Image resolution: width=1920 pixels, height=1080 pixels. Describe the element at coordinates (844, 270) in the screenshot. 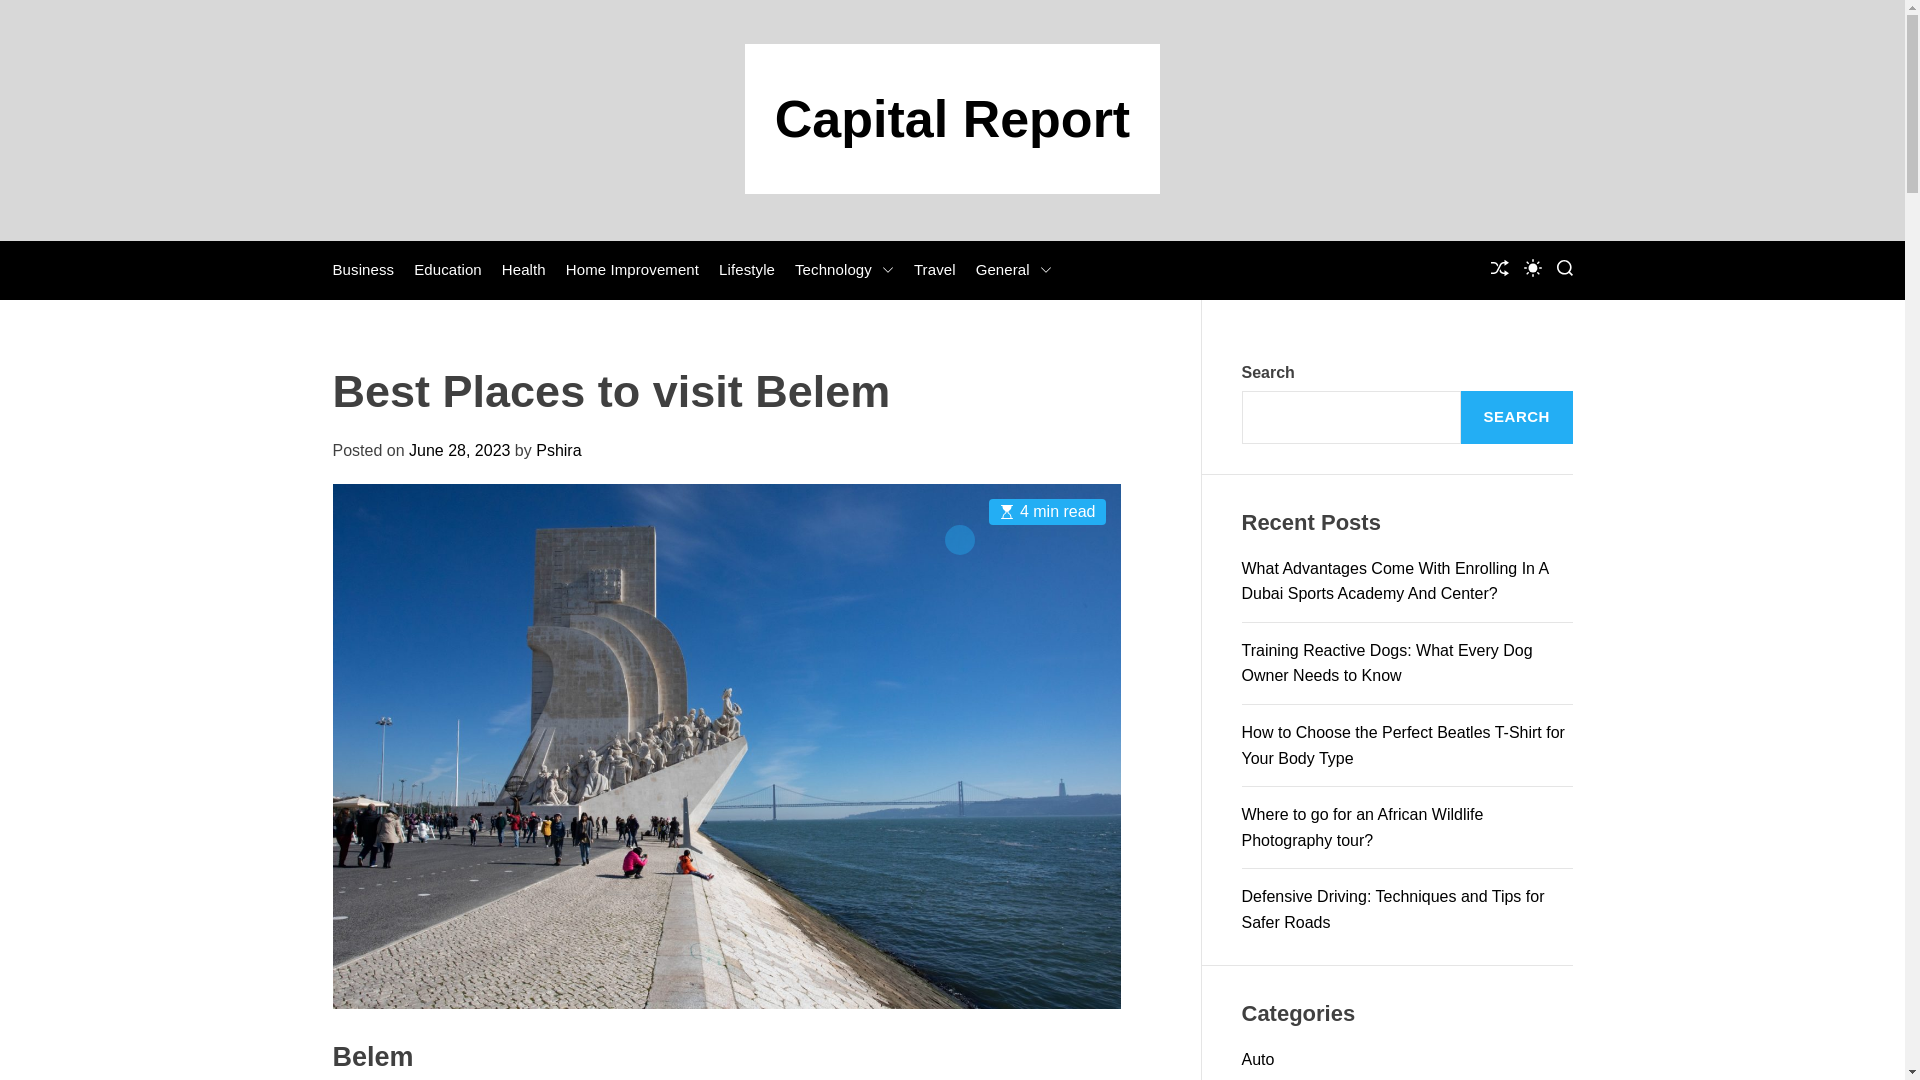

I see `Technology` at that location.